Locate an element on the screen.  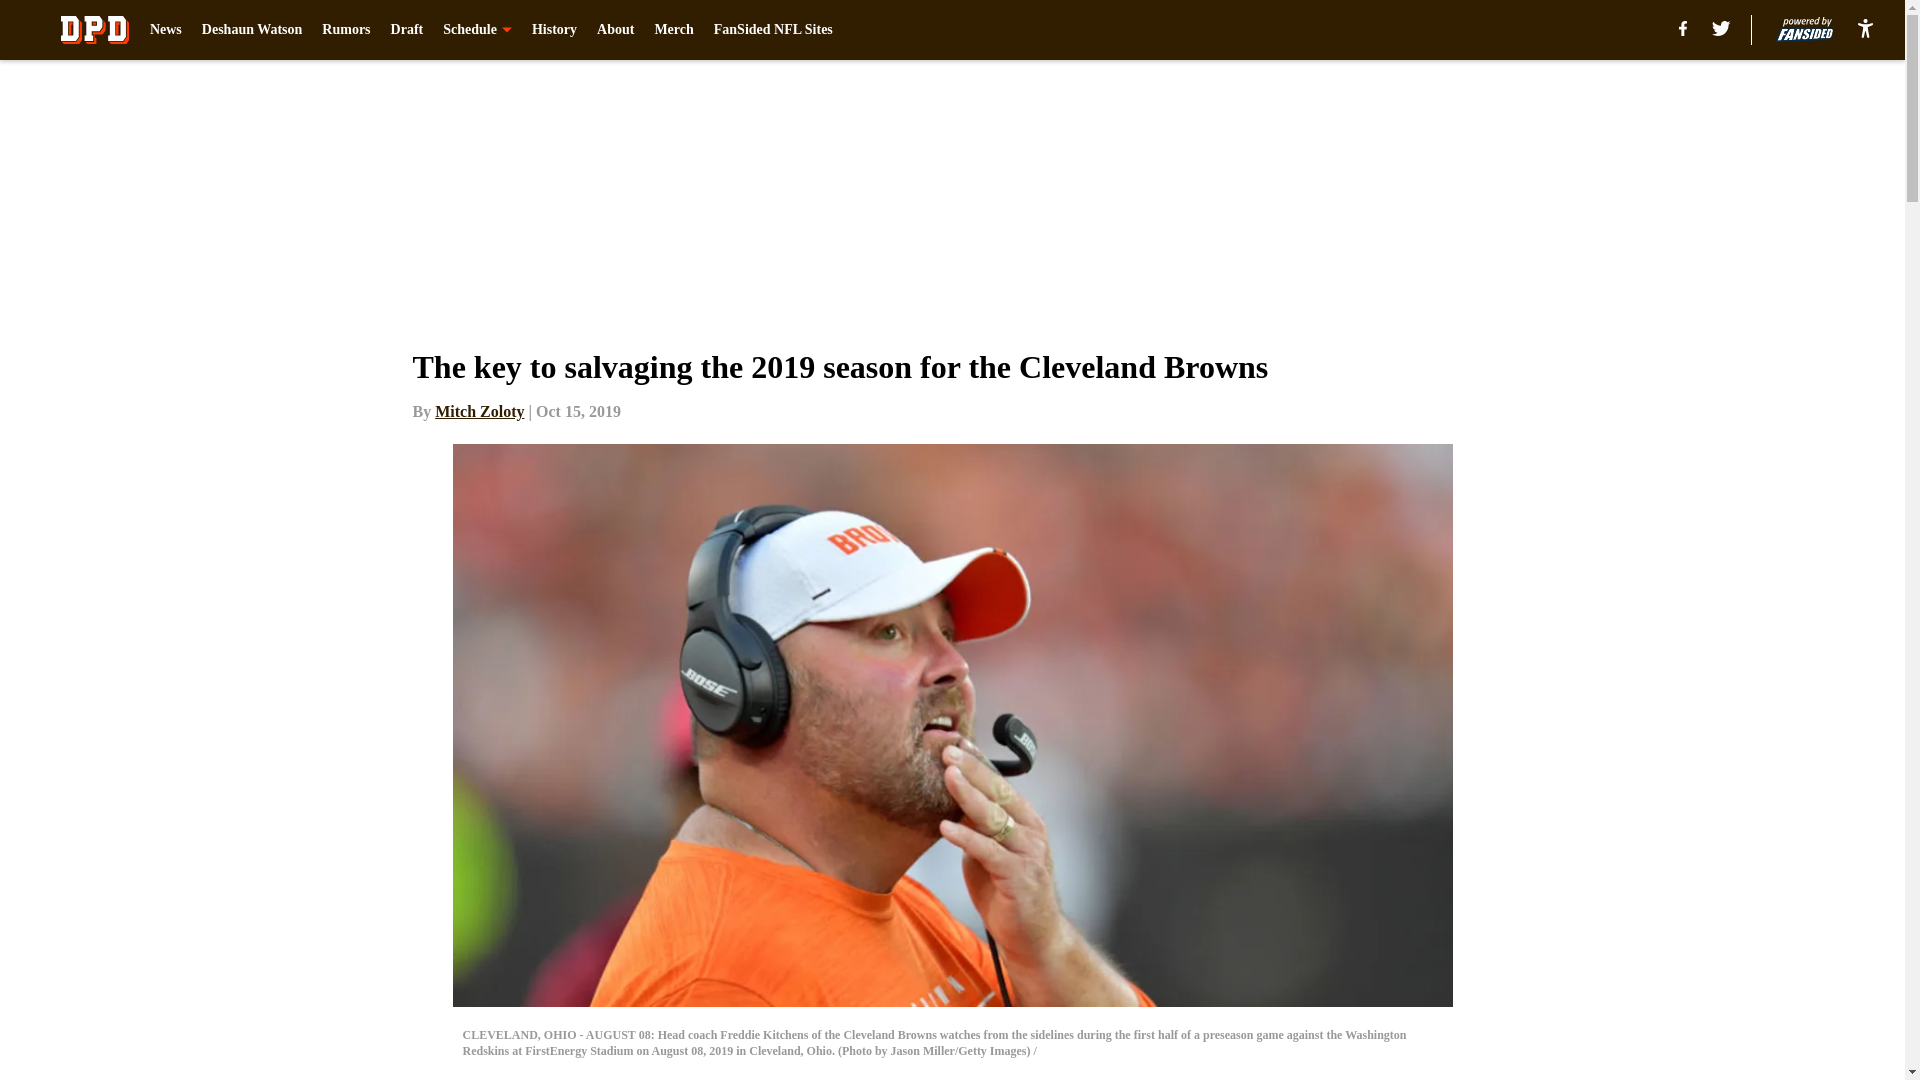
Rumors is located at coordinates (346, 30).